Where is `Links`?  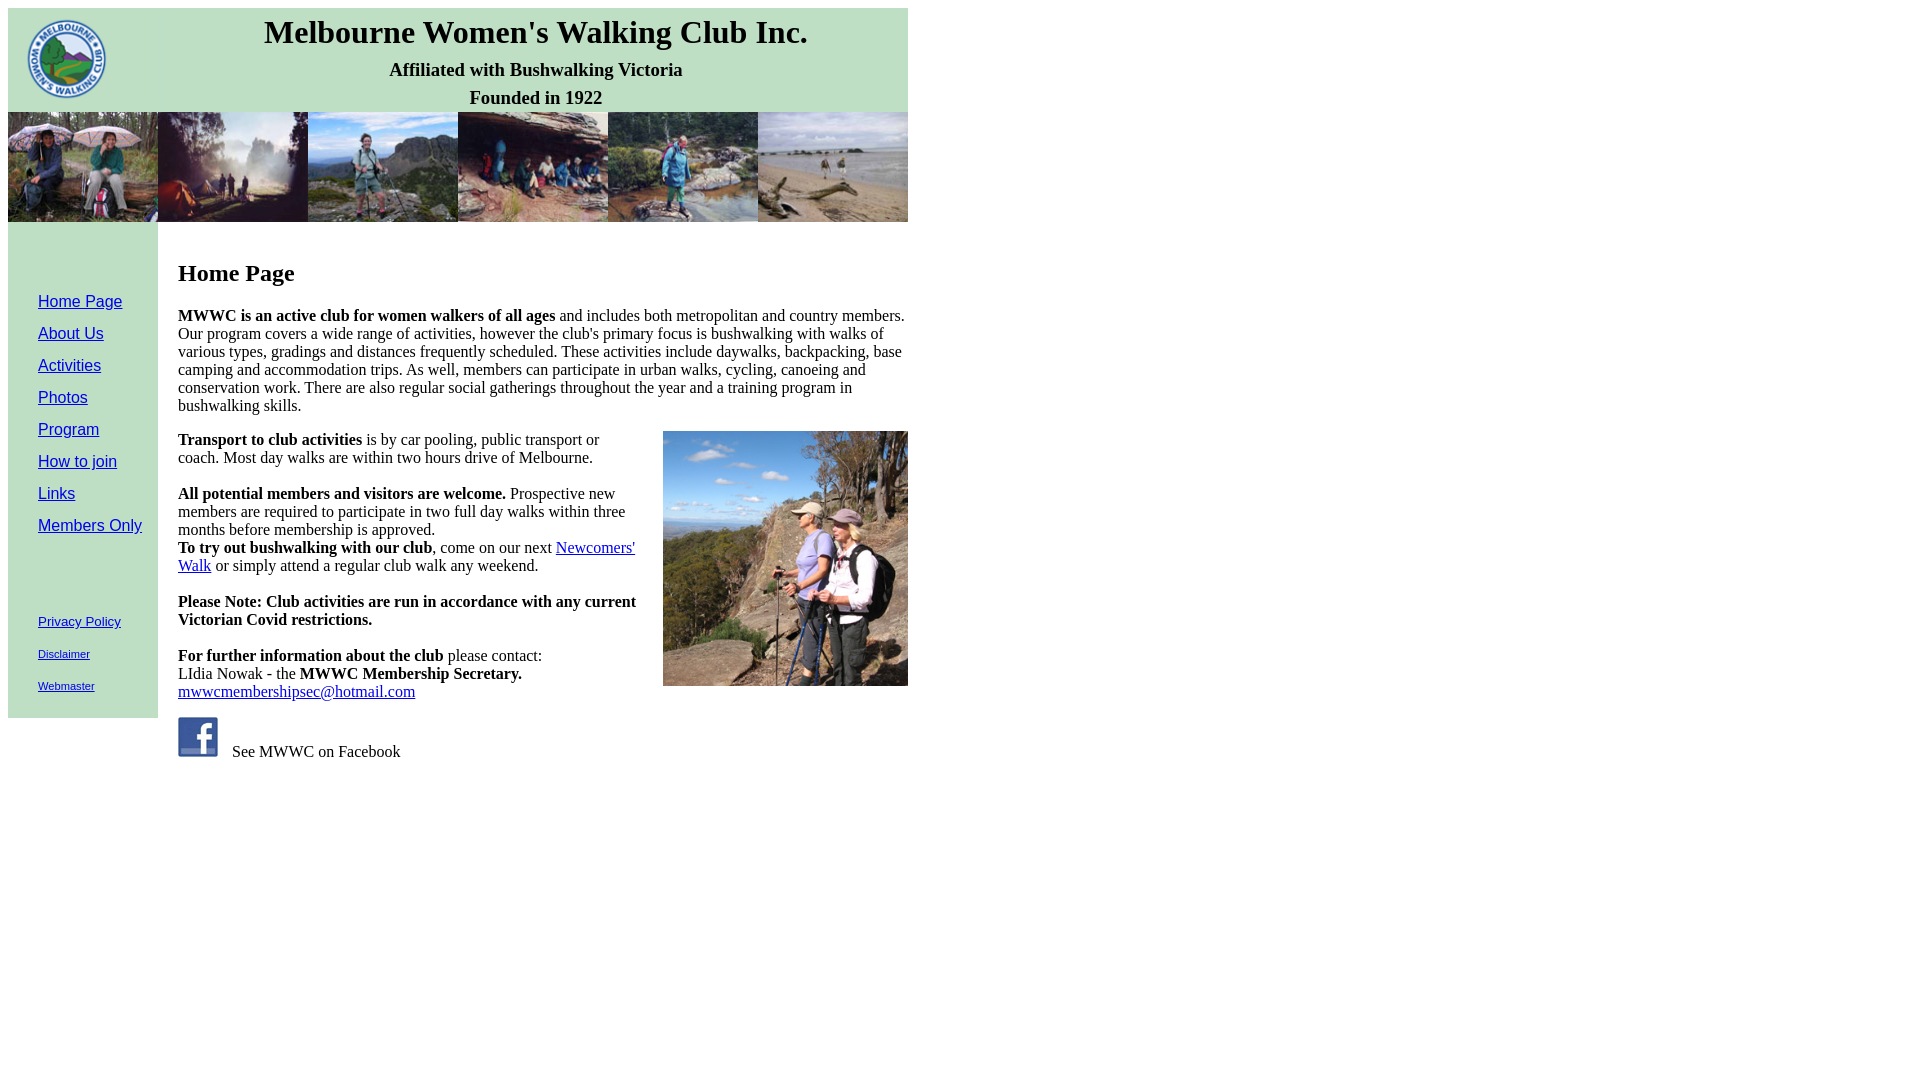 Links is located at coordinates (56, 494).